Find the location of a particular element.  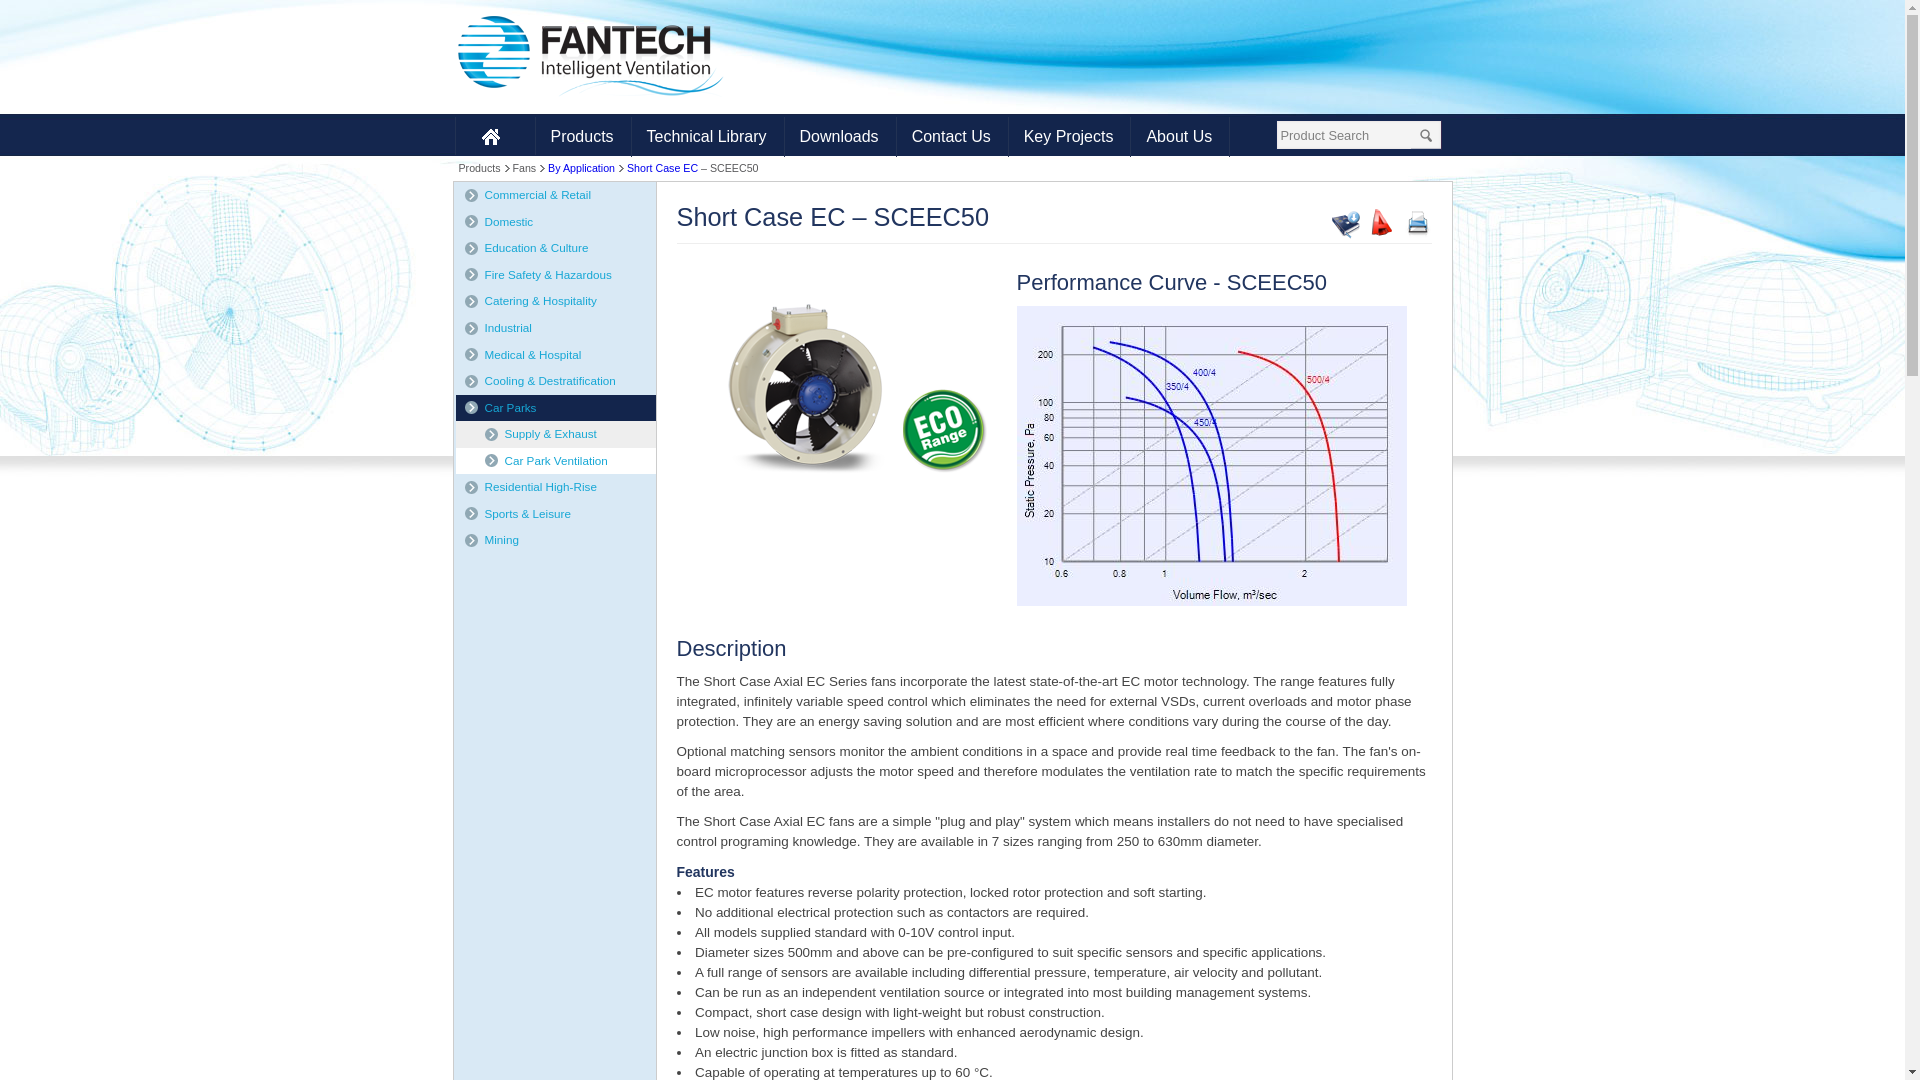

Fire Safety & Hazardous is located at coordinates (546, 274).